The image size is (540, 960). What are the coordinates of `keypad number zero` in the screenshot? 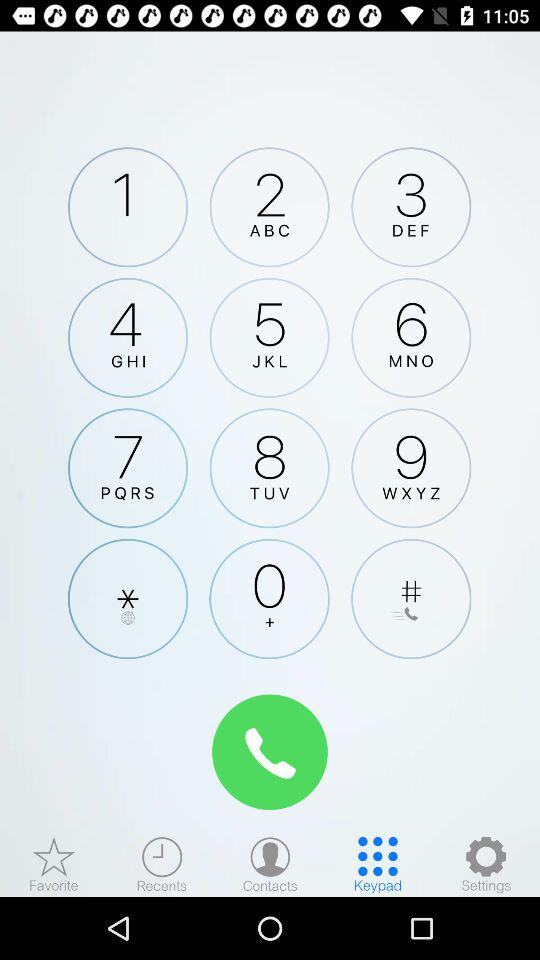 It's located at (269, 598).